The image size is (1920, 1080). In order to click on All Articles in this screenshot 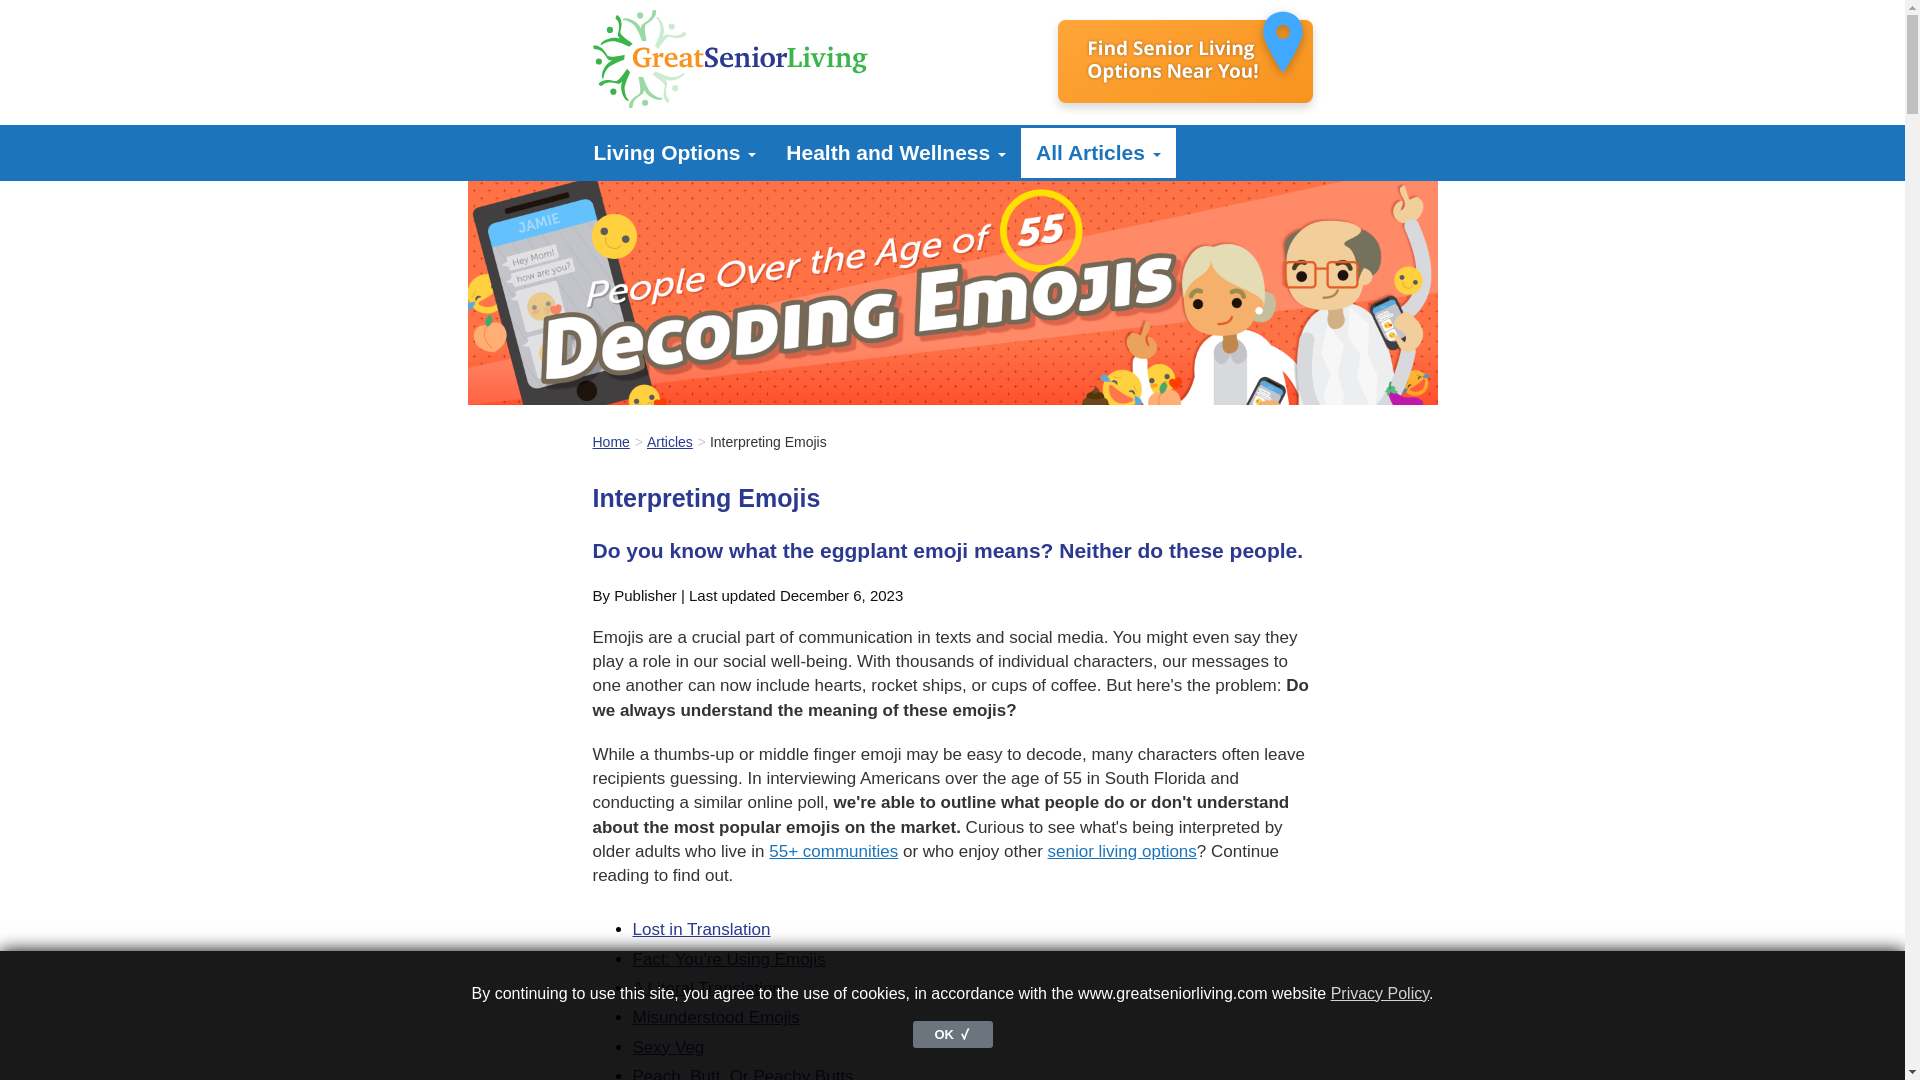, I will do `click(1098, 153)`.